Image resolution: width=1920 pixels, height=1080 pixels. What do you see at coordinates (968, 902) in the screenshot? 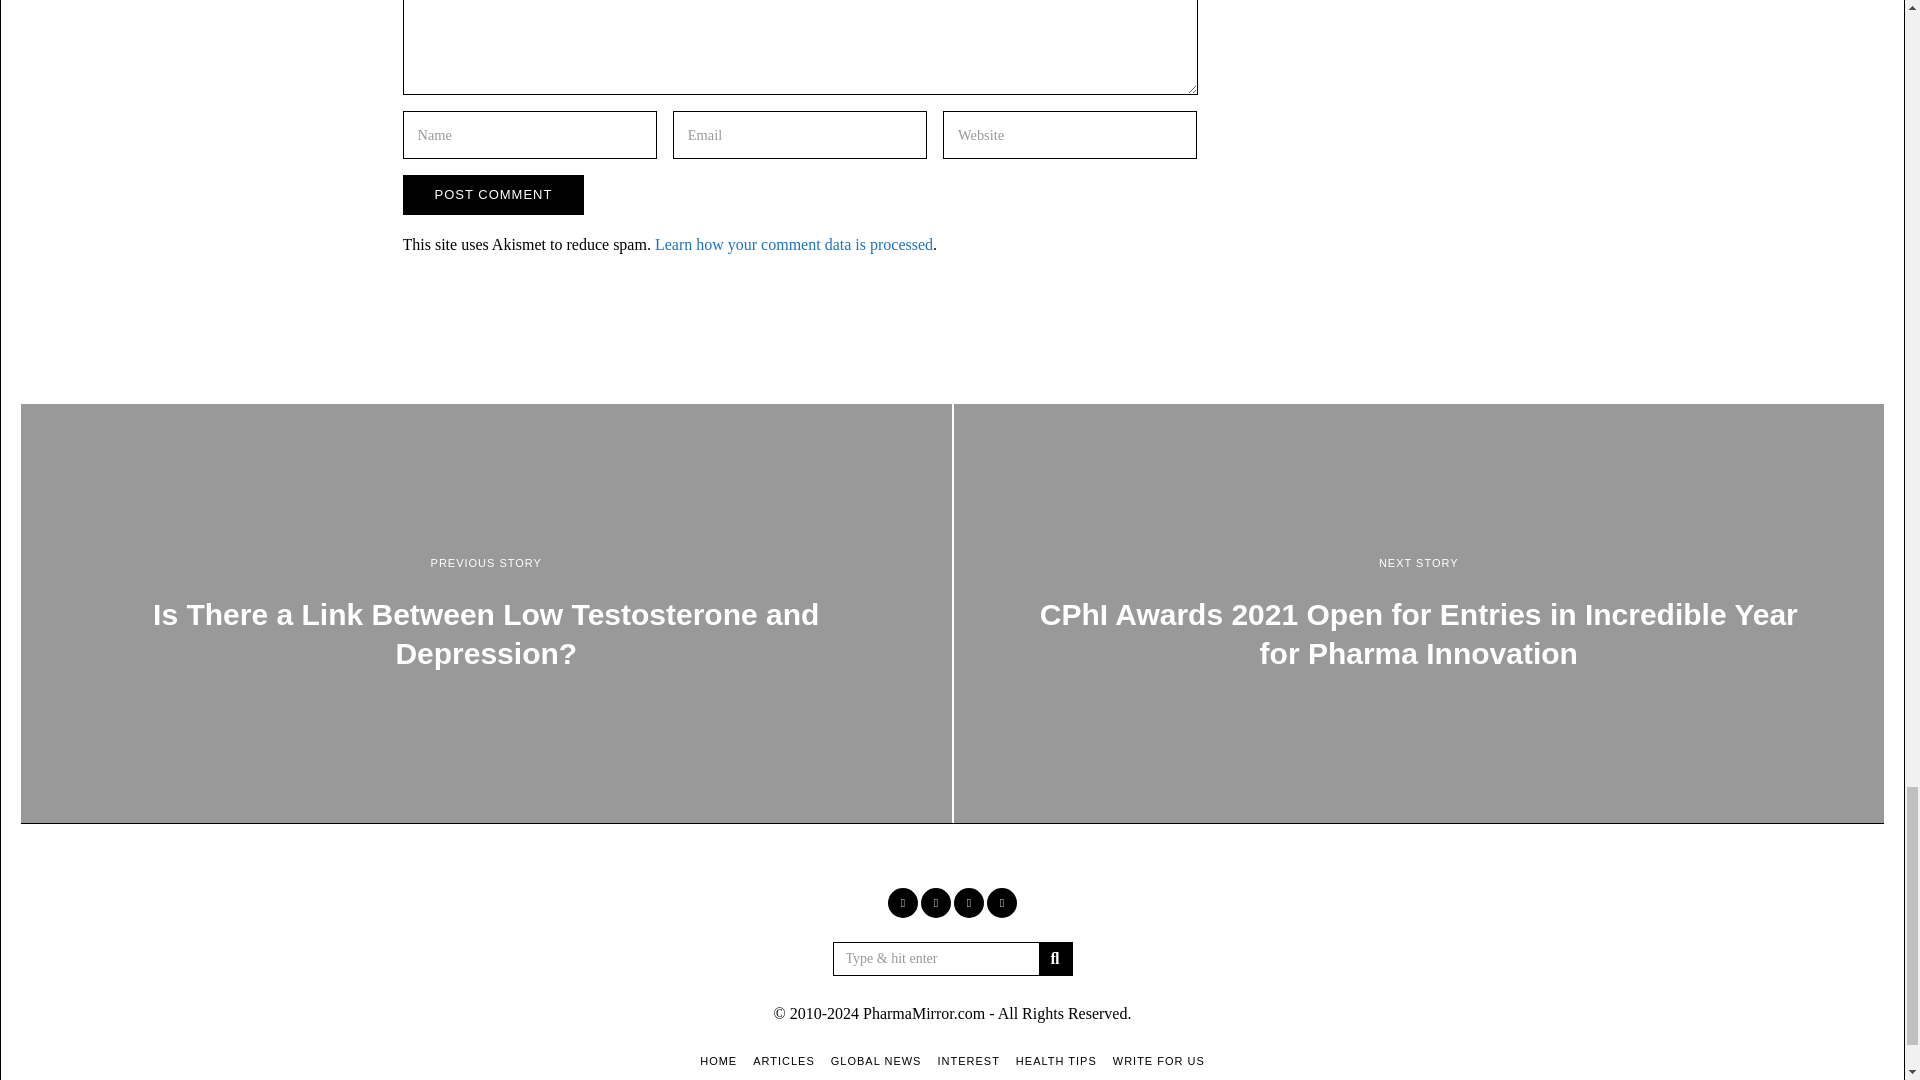
I see `LinkedIn` at bounding box center [968, 902].